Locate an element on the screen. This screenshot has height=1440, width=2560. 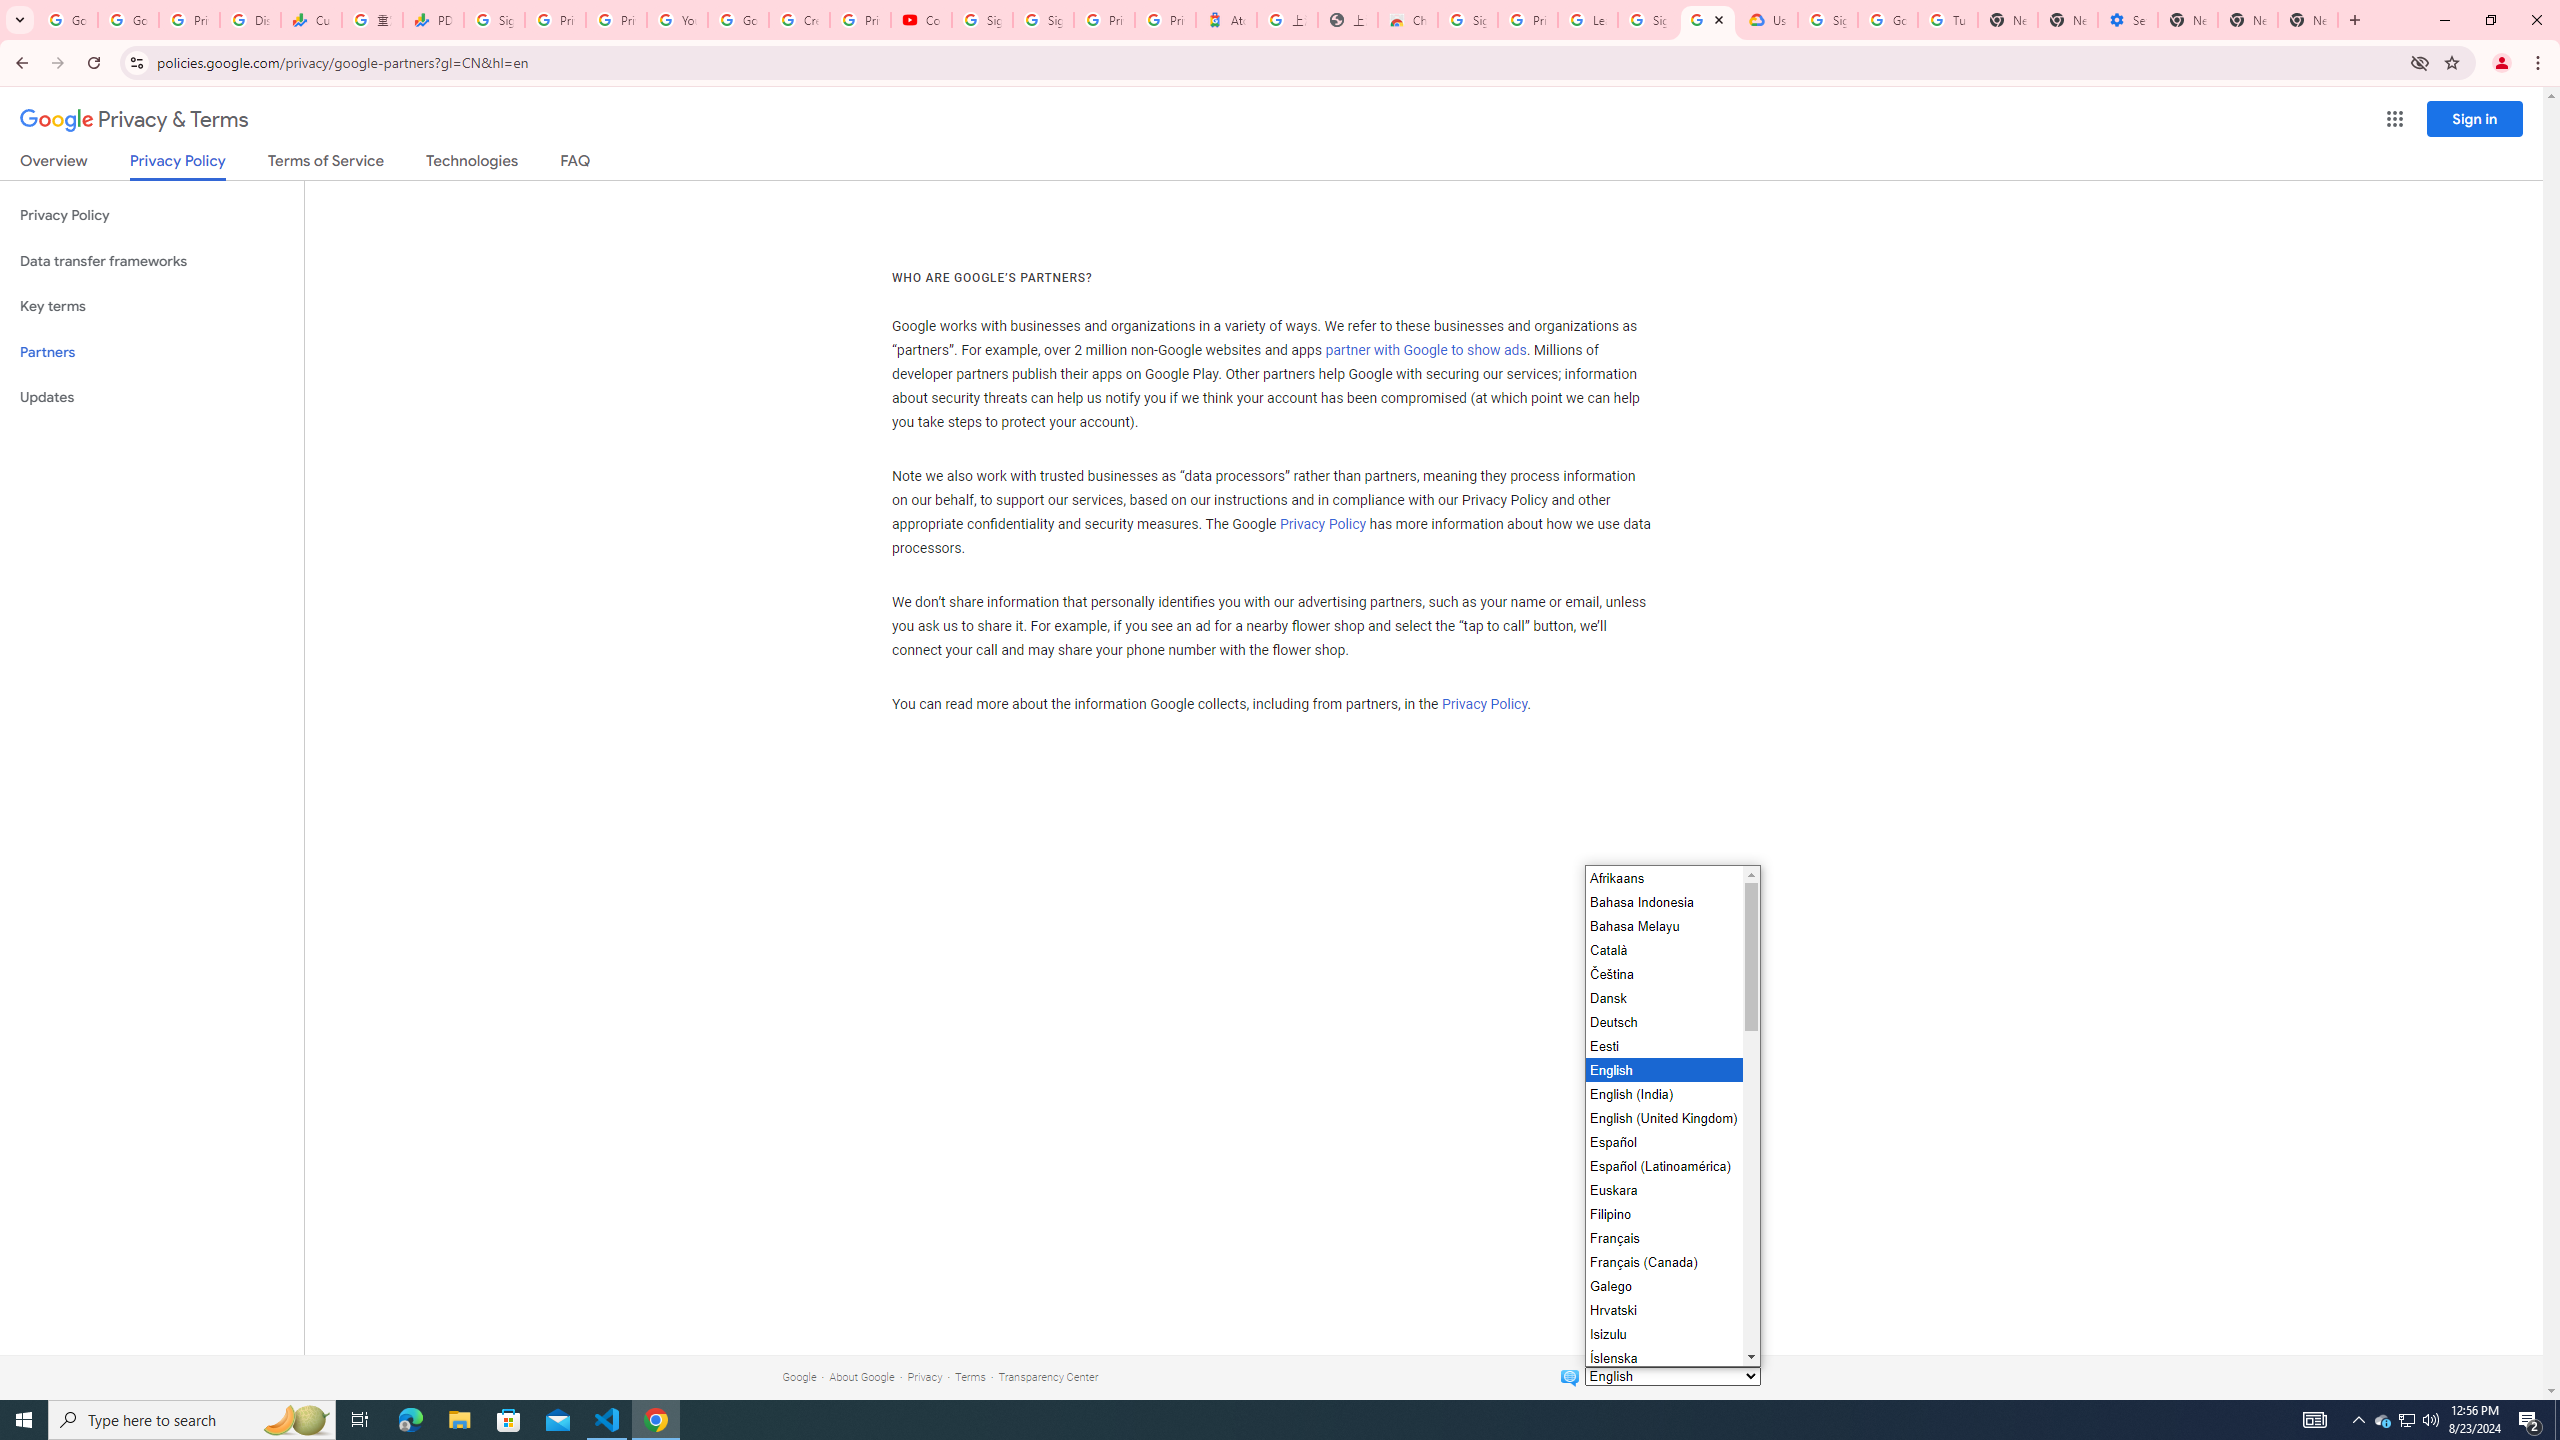
Settings - Addresses and more is located at coordinates (2126, 20).